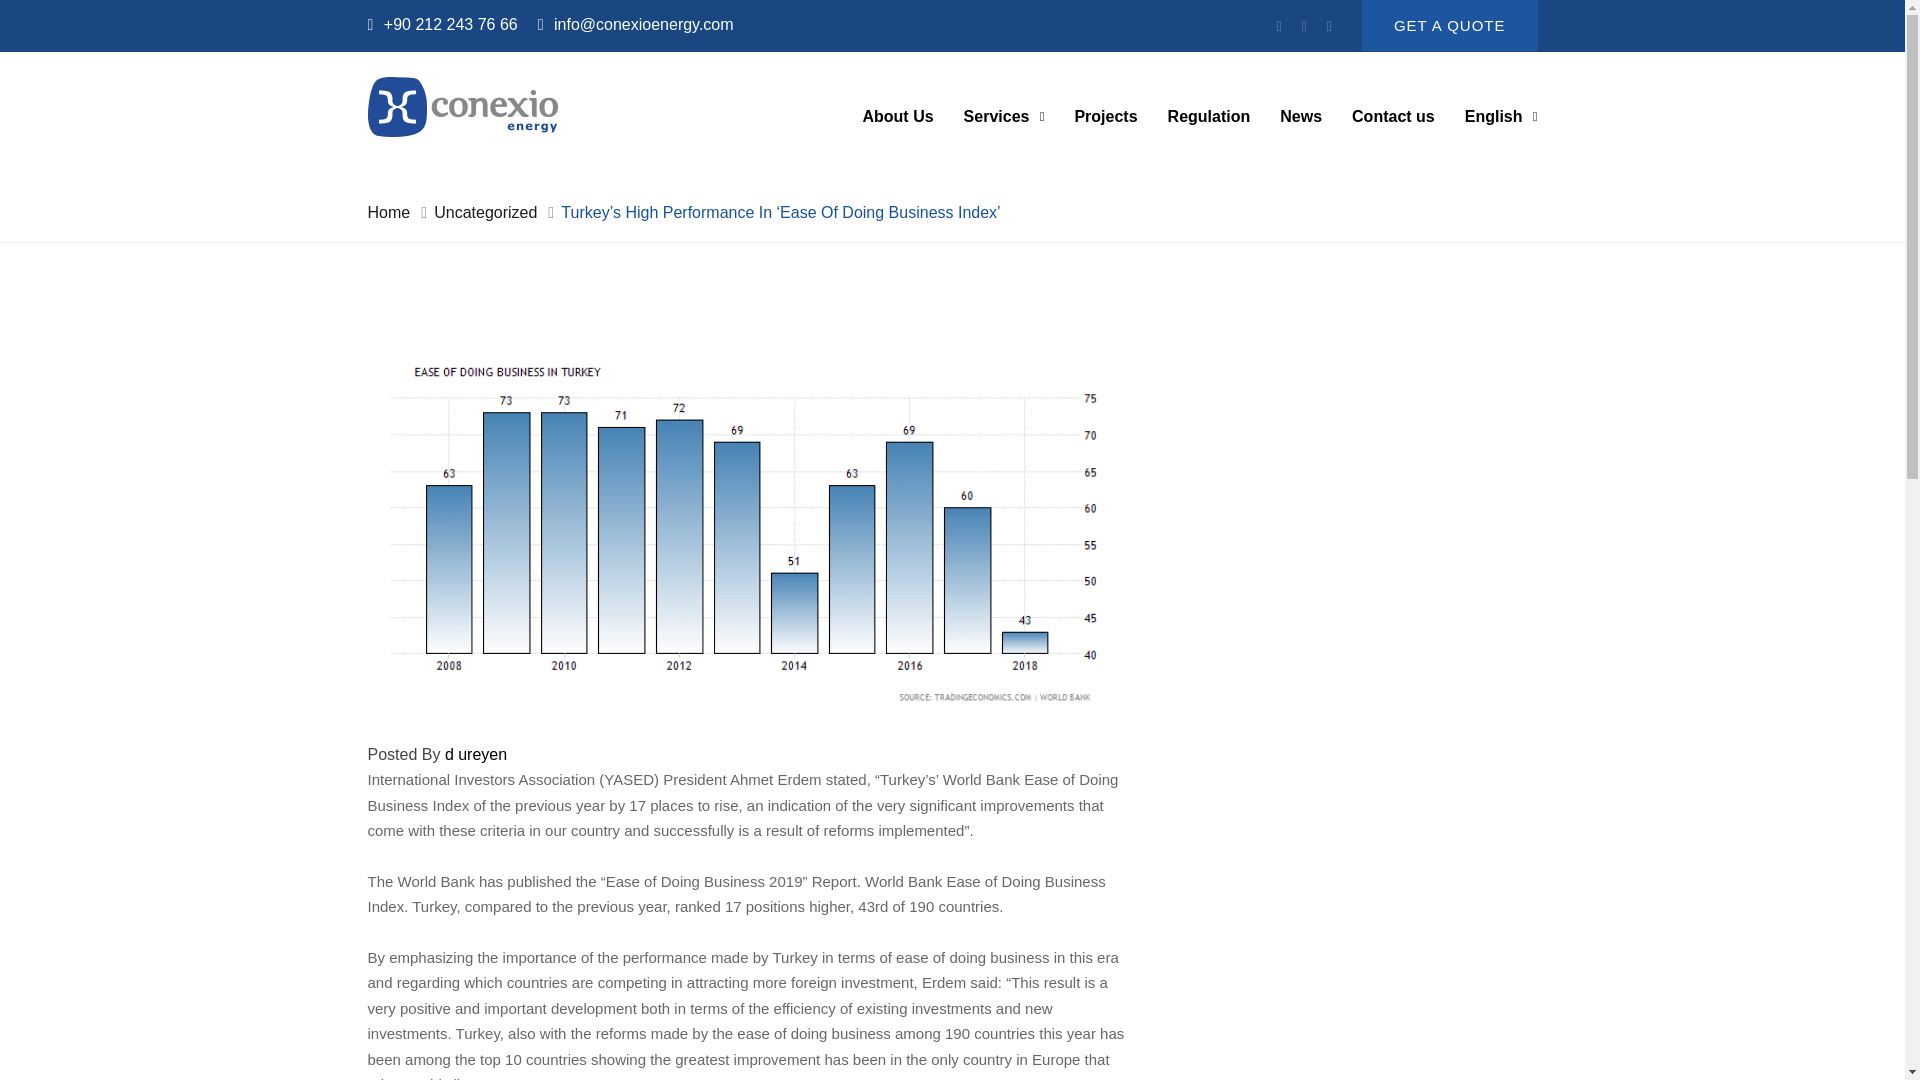 This screenshot has width=1920, height=1080. Describe the element at coordinates (1500, 116) in the screenshot. I see `English` at that location.